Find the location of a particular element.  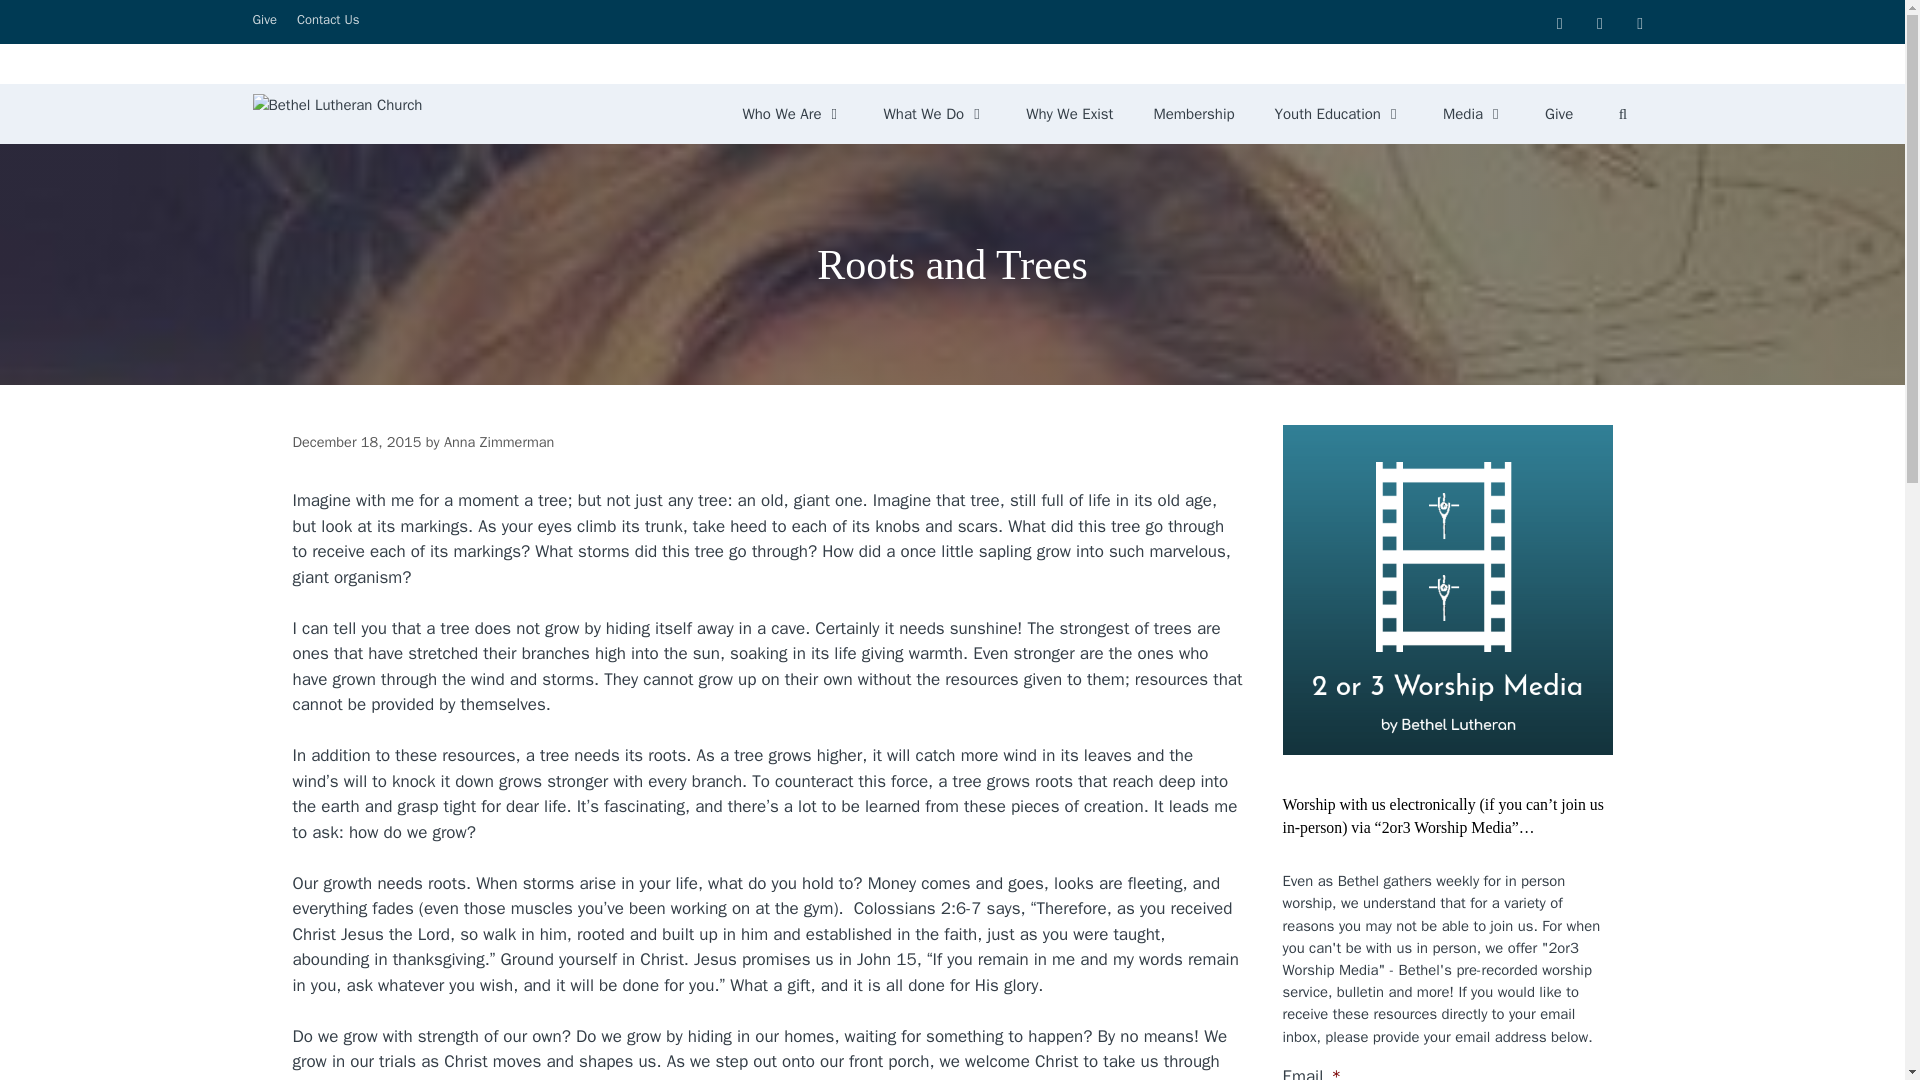

Give is located at coordinates (1558, 114).